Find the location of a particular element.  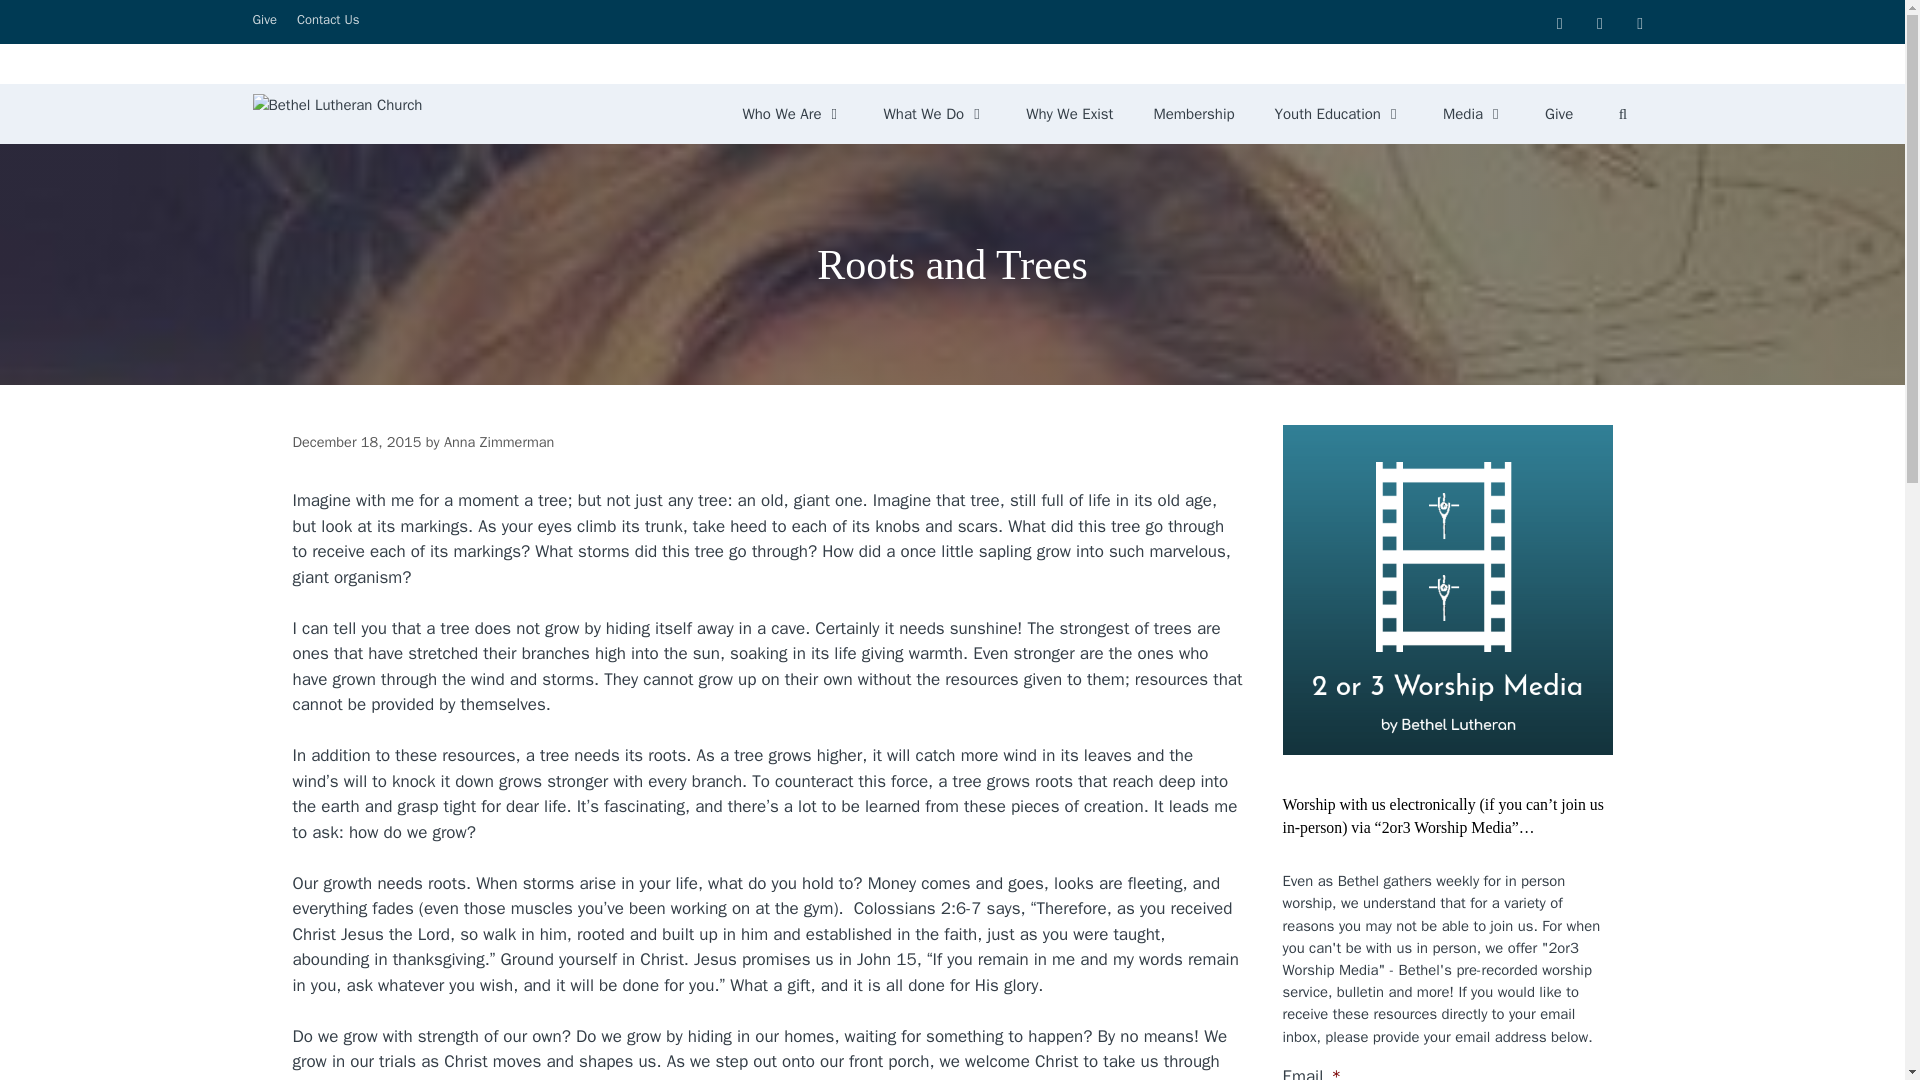

Give is located at coordinates (1558, 114).